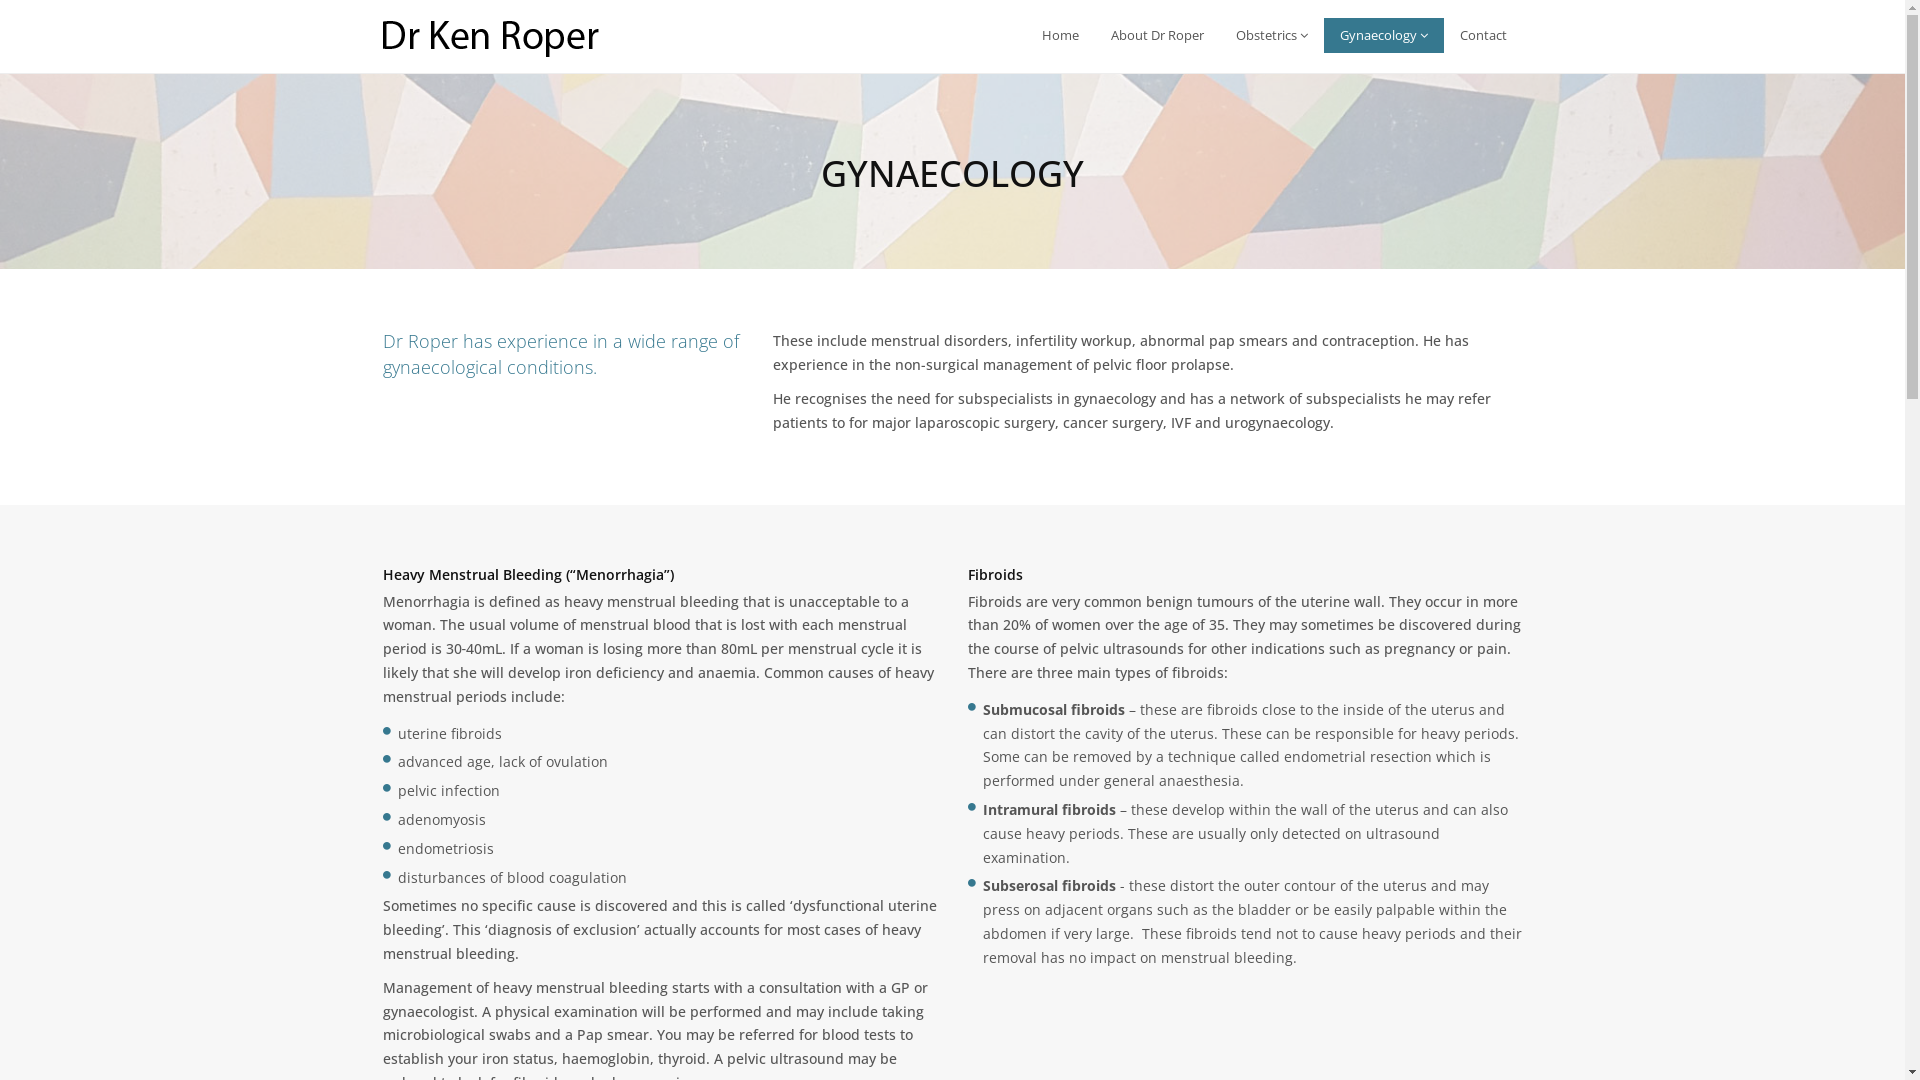 The height and width of the screenshot is (1080, 1920). What do you see at coordinates (1272, 36) in the screenshot?
I see `Obstetrics` at bounding box center [1272, 36].